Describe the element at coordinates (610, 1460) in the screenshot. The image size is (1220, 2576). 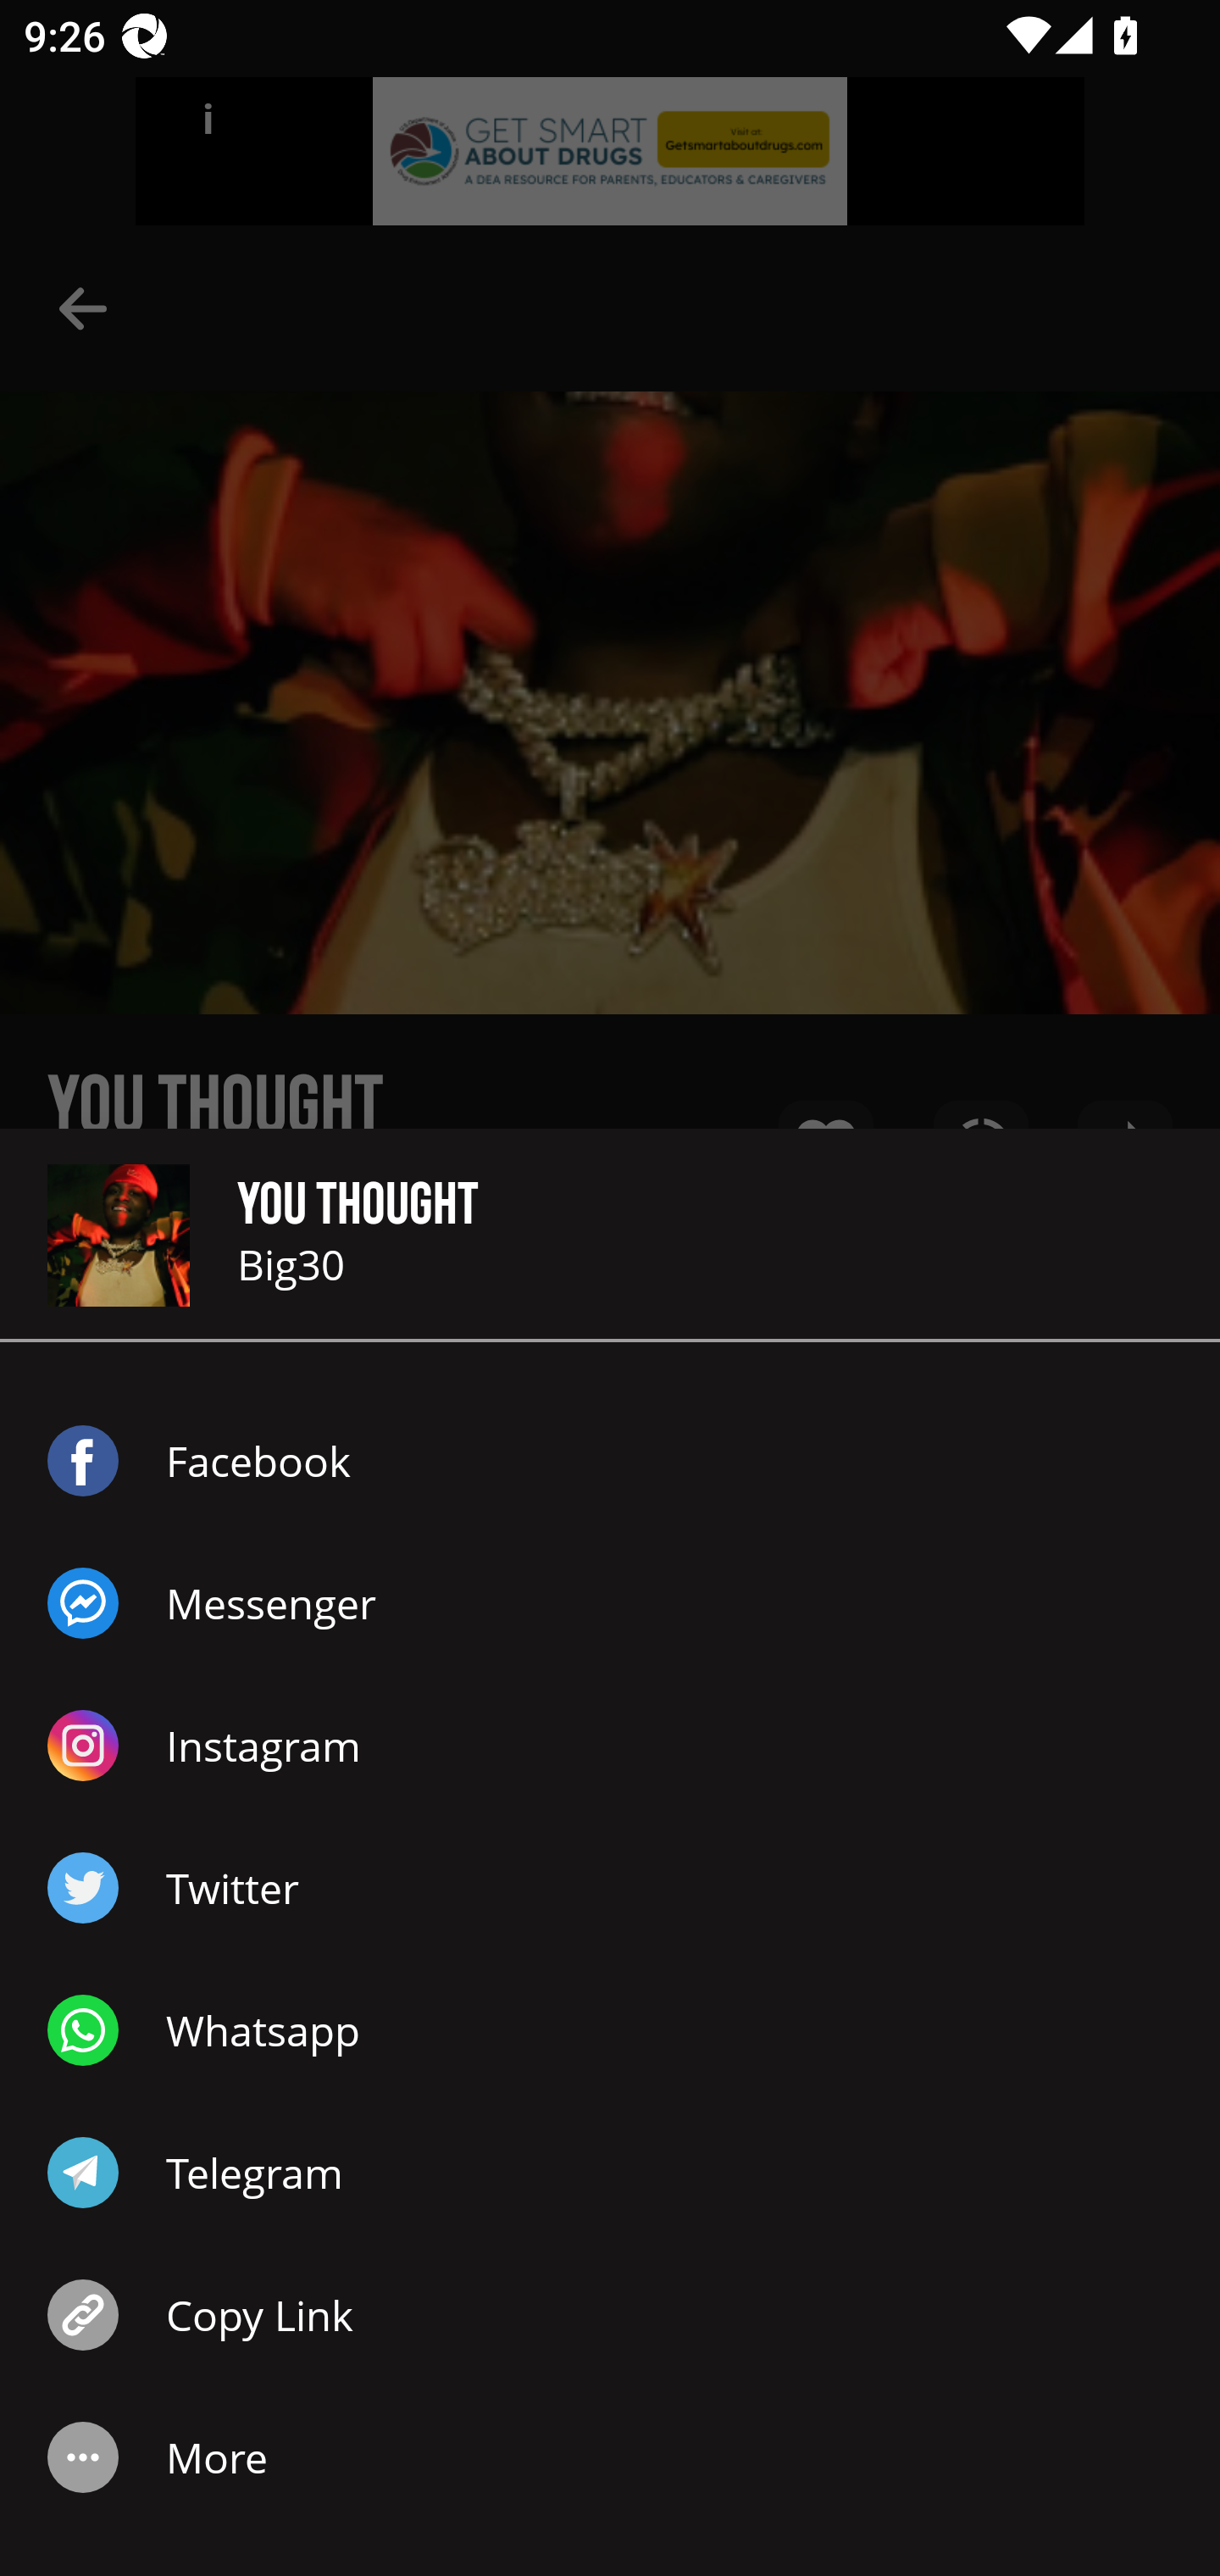
I see `Facebook` at that location.